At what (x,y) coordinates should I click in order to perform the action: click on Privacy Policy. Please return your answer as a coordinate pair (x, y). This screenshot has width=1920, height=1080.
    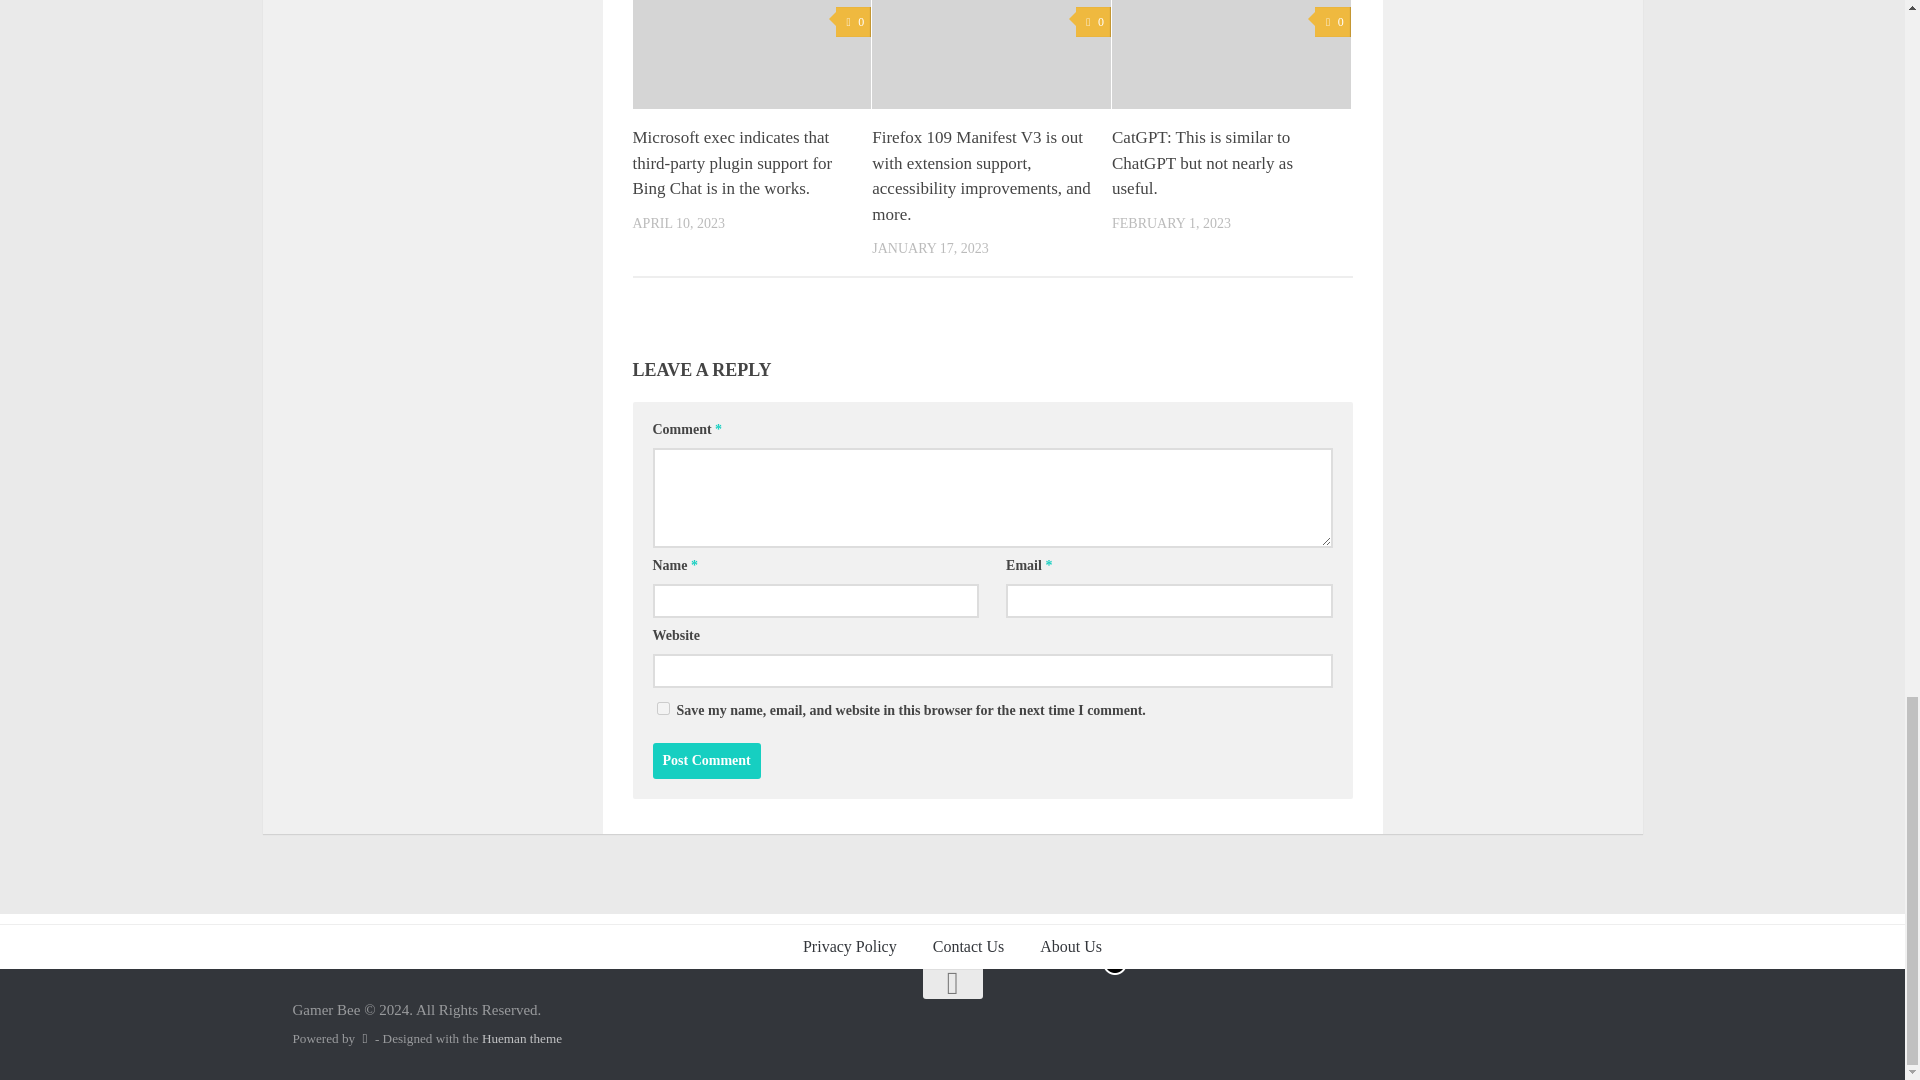
    Looking at the image, I should click on (850, 946).